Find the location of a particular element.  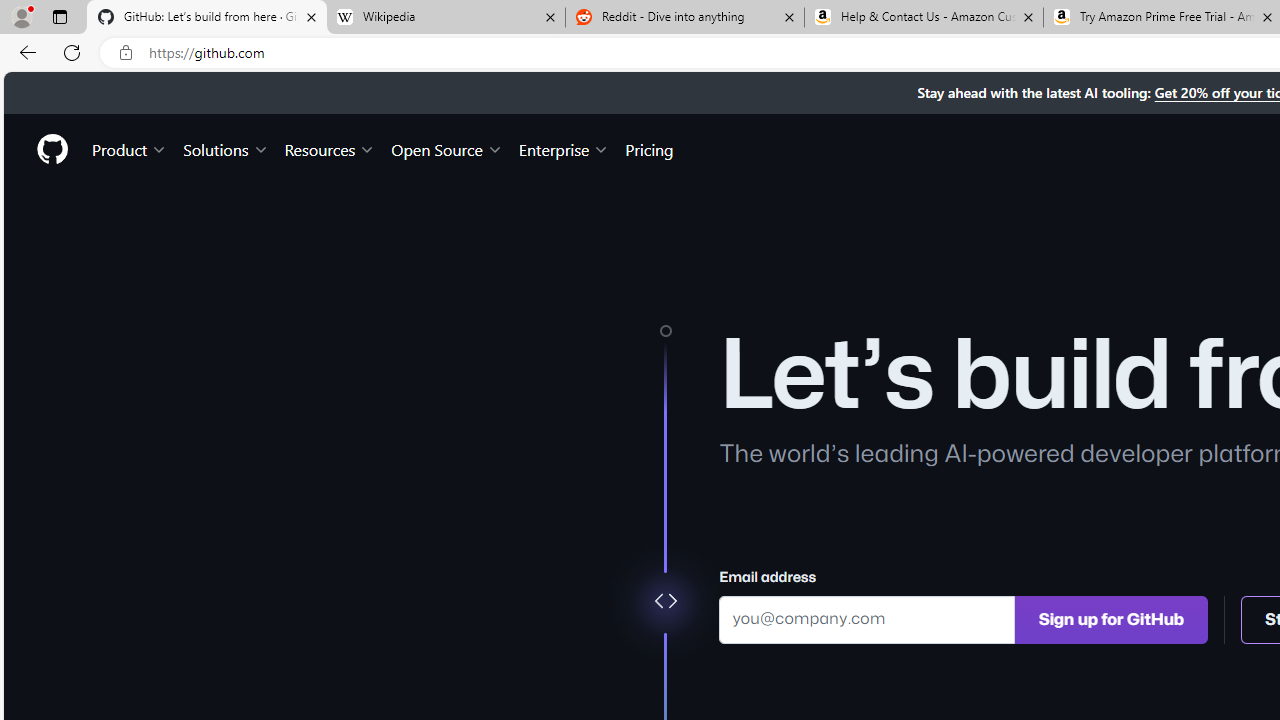

Solutions is located at coordinates (226, 148).